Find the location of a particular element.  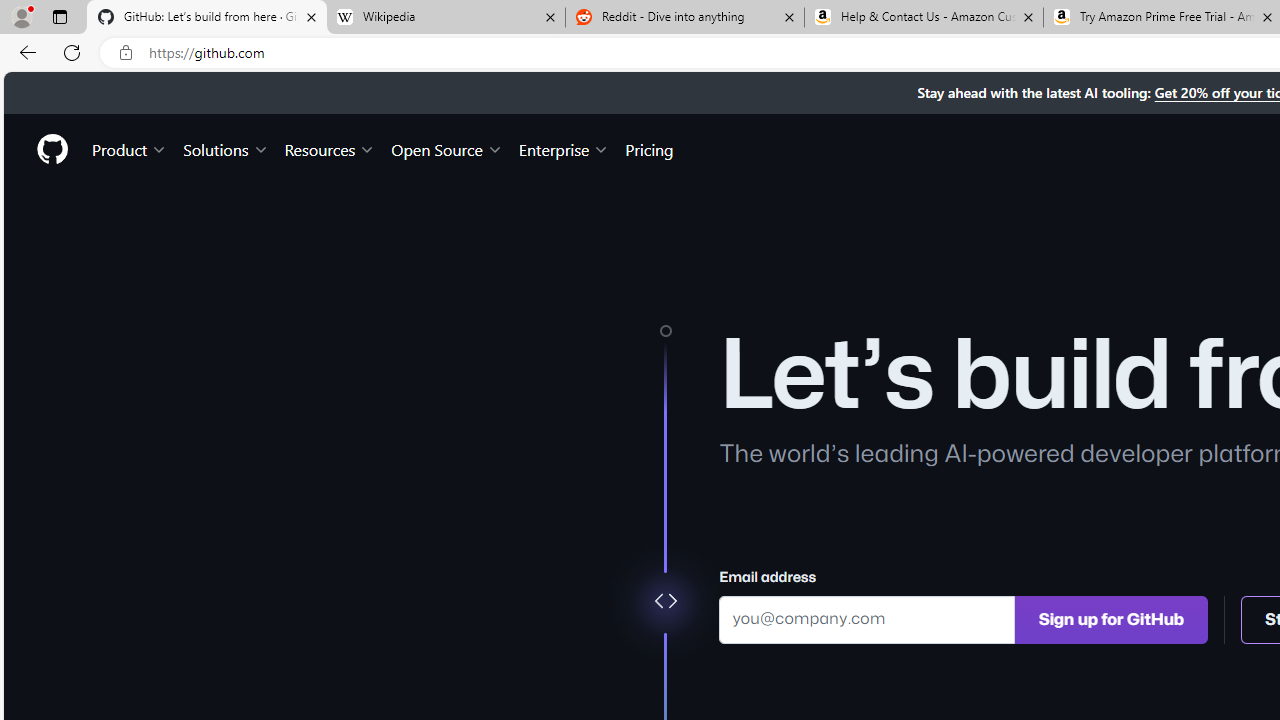

Solutions is located at coordinates (226, 148).